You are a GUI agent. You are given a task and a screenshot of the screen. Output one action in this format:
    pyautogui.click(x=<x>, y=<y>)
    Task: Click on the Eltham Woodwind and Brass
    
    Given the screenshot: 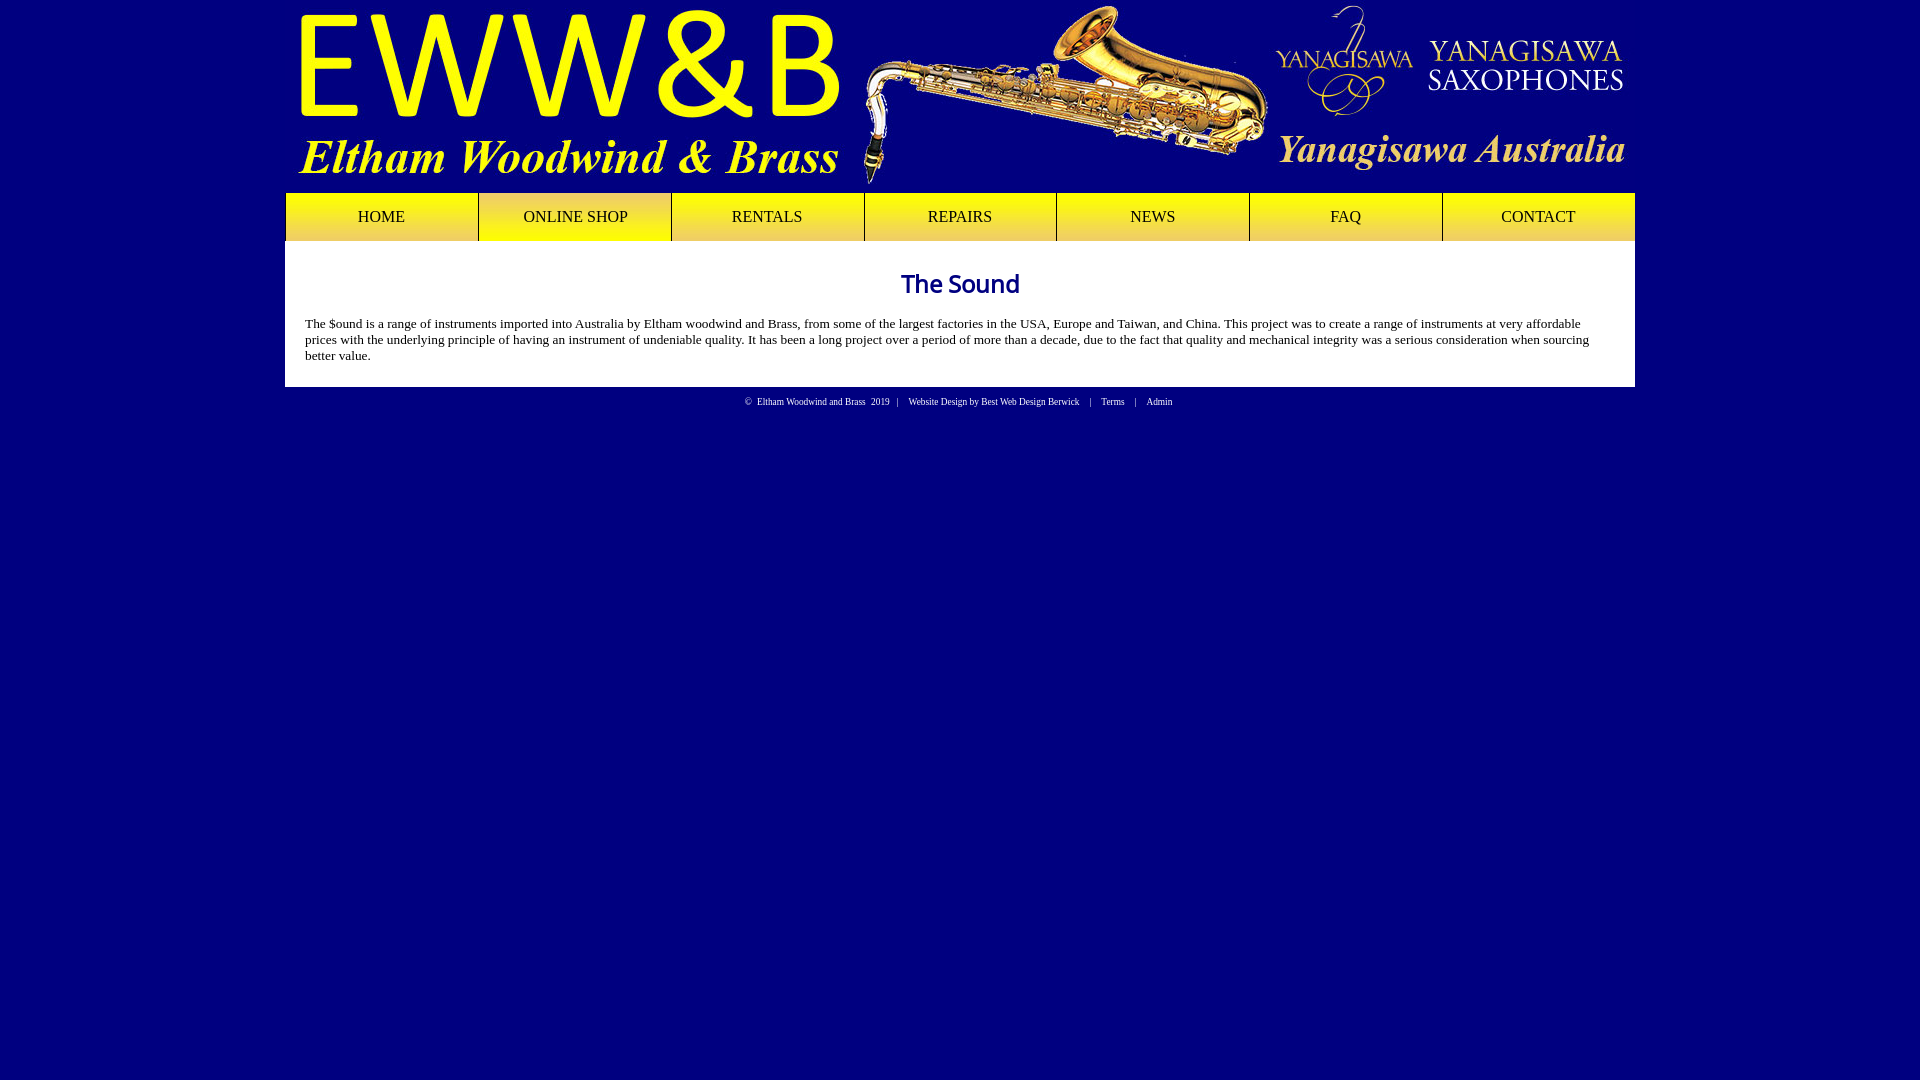 What is the action you would take?
    pyautogui.click(x=812, y=402)
    